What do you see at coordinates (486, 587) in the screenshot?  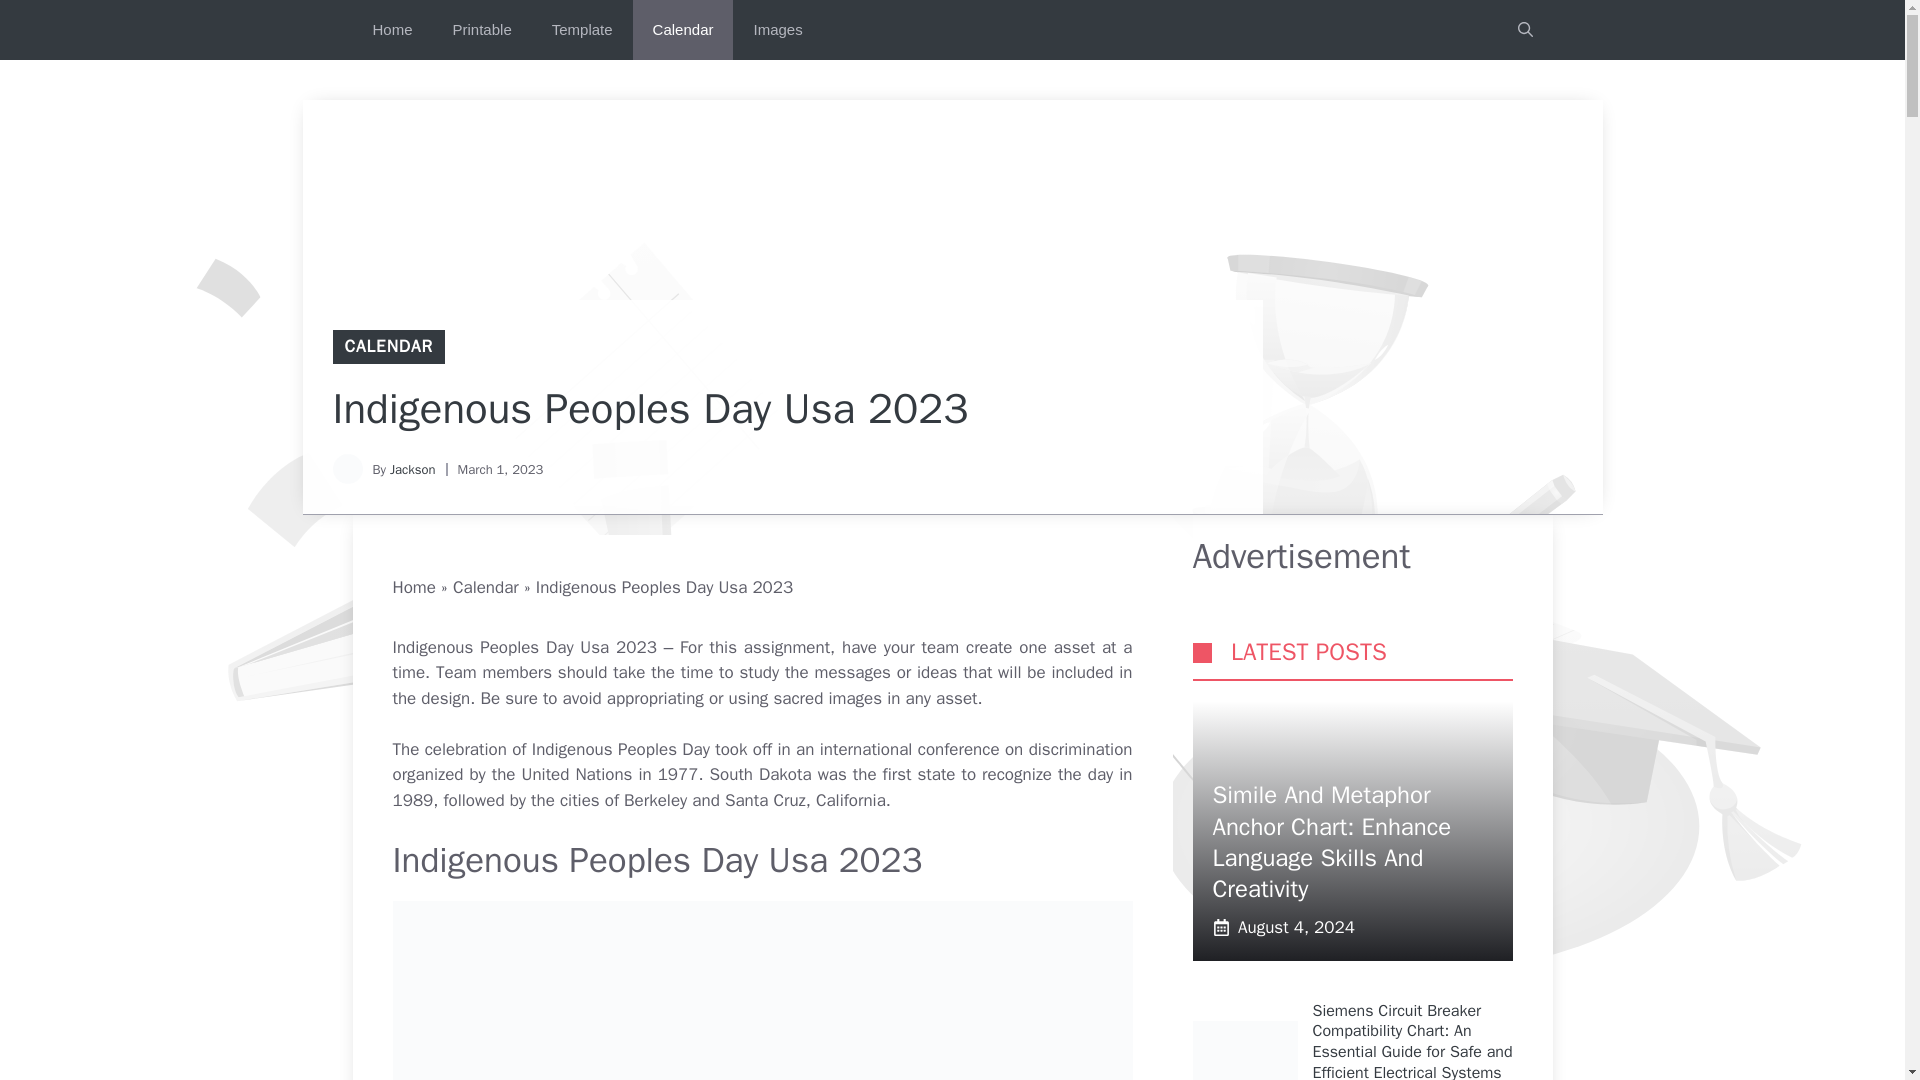 I see `Calendar` at bounding box center [486, 587].